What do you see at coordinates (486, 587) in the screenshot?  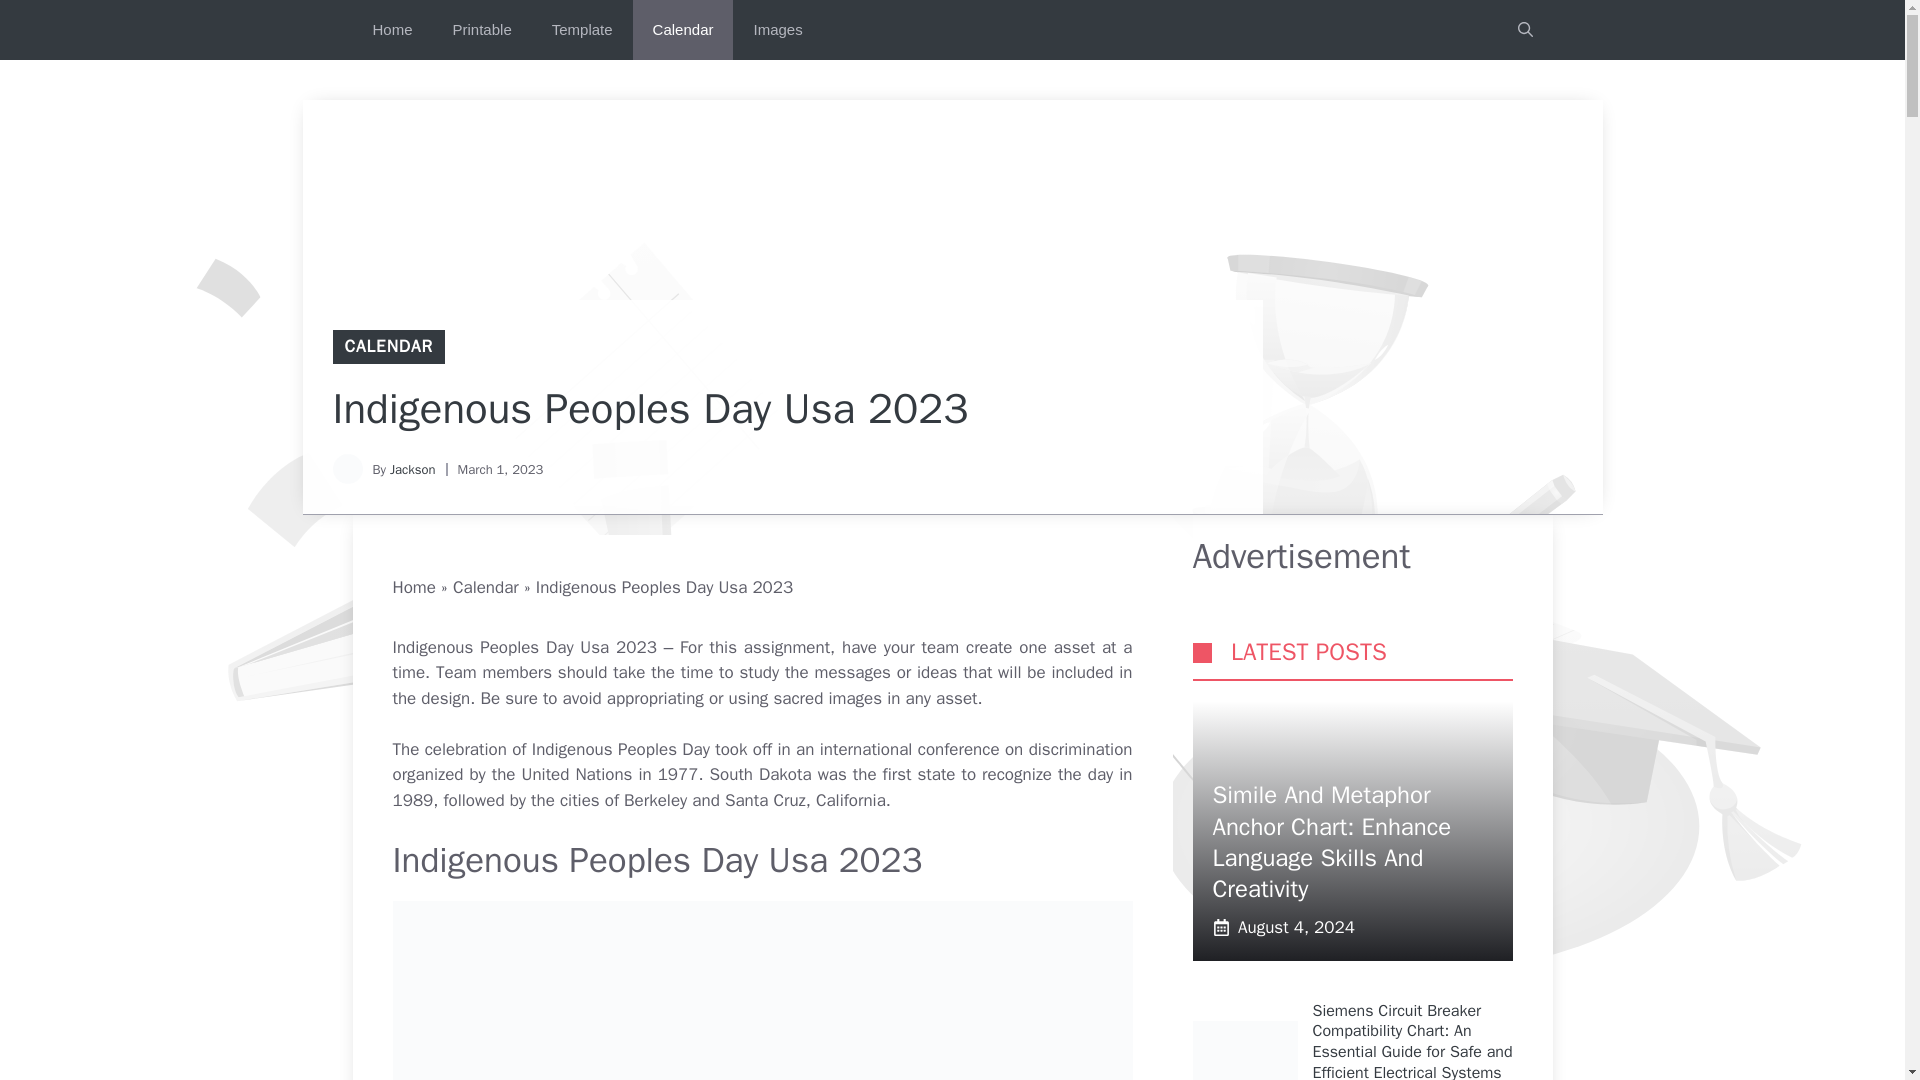 I see `Calendar` at bounding box center [486, 587].